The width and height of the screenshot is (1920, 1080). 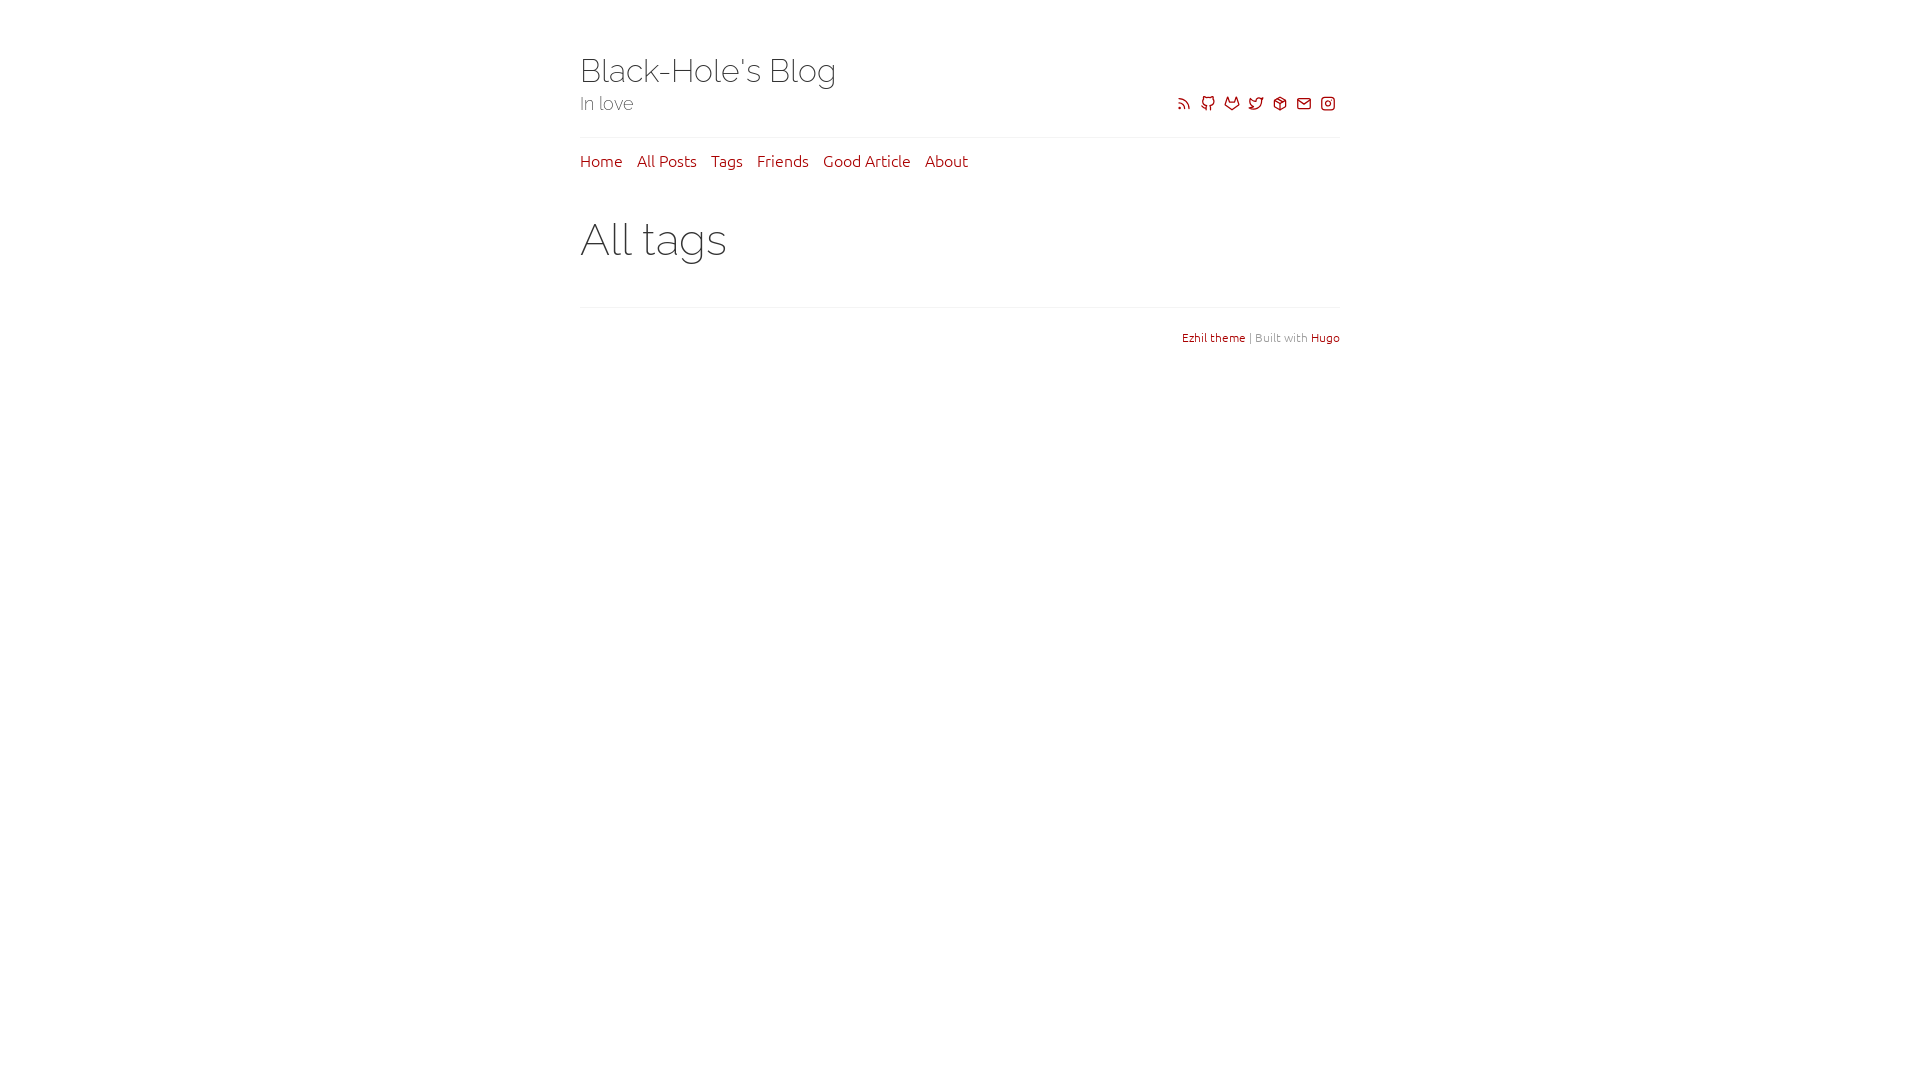 What do you see at coordinates (867, 160) in the screenshot?
I see `Good Article` at bounding box center [867, 160].